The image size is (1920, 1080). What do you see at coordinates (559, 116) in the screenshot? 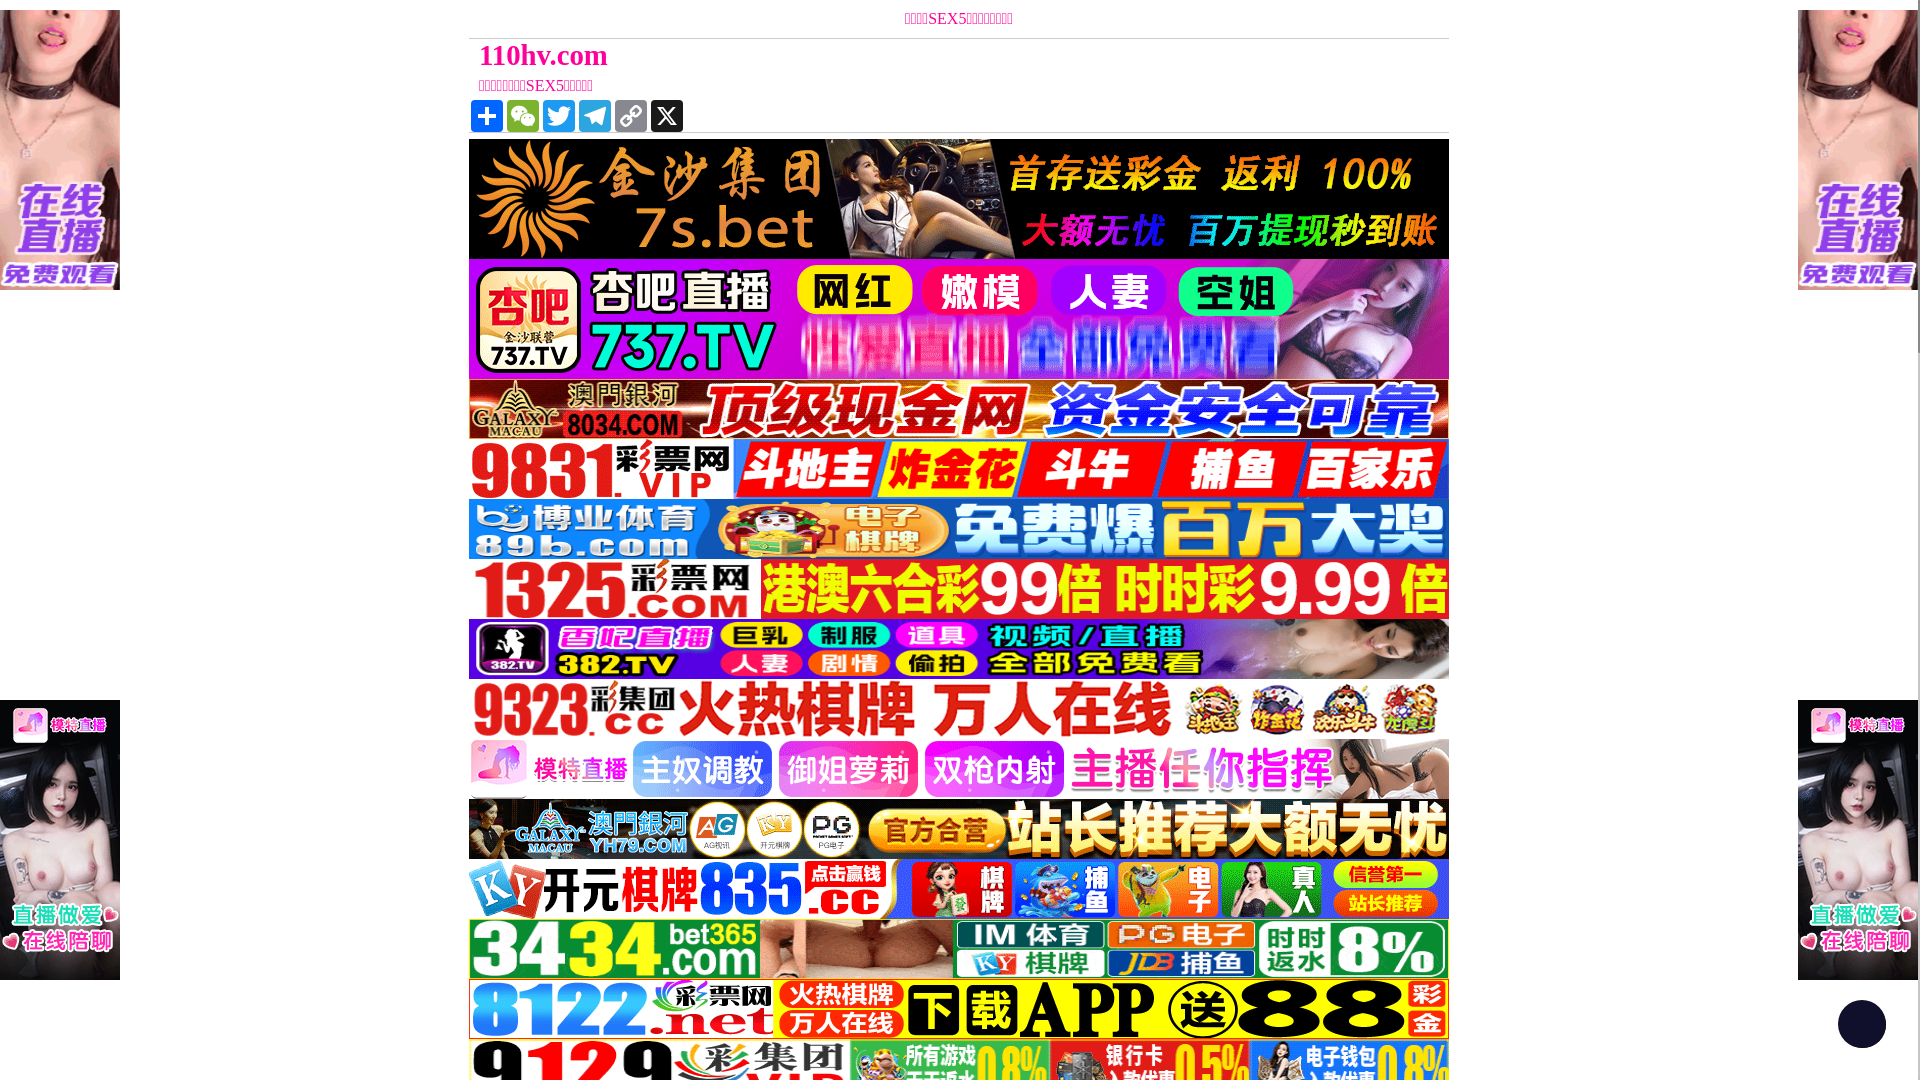
I see `Twitter` at bounding box center [559, 116].